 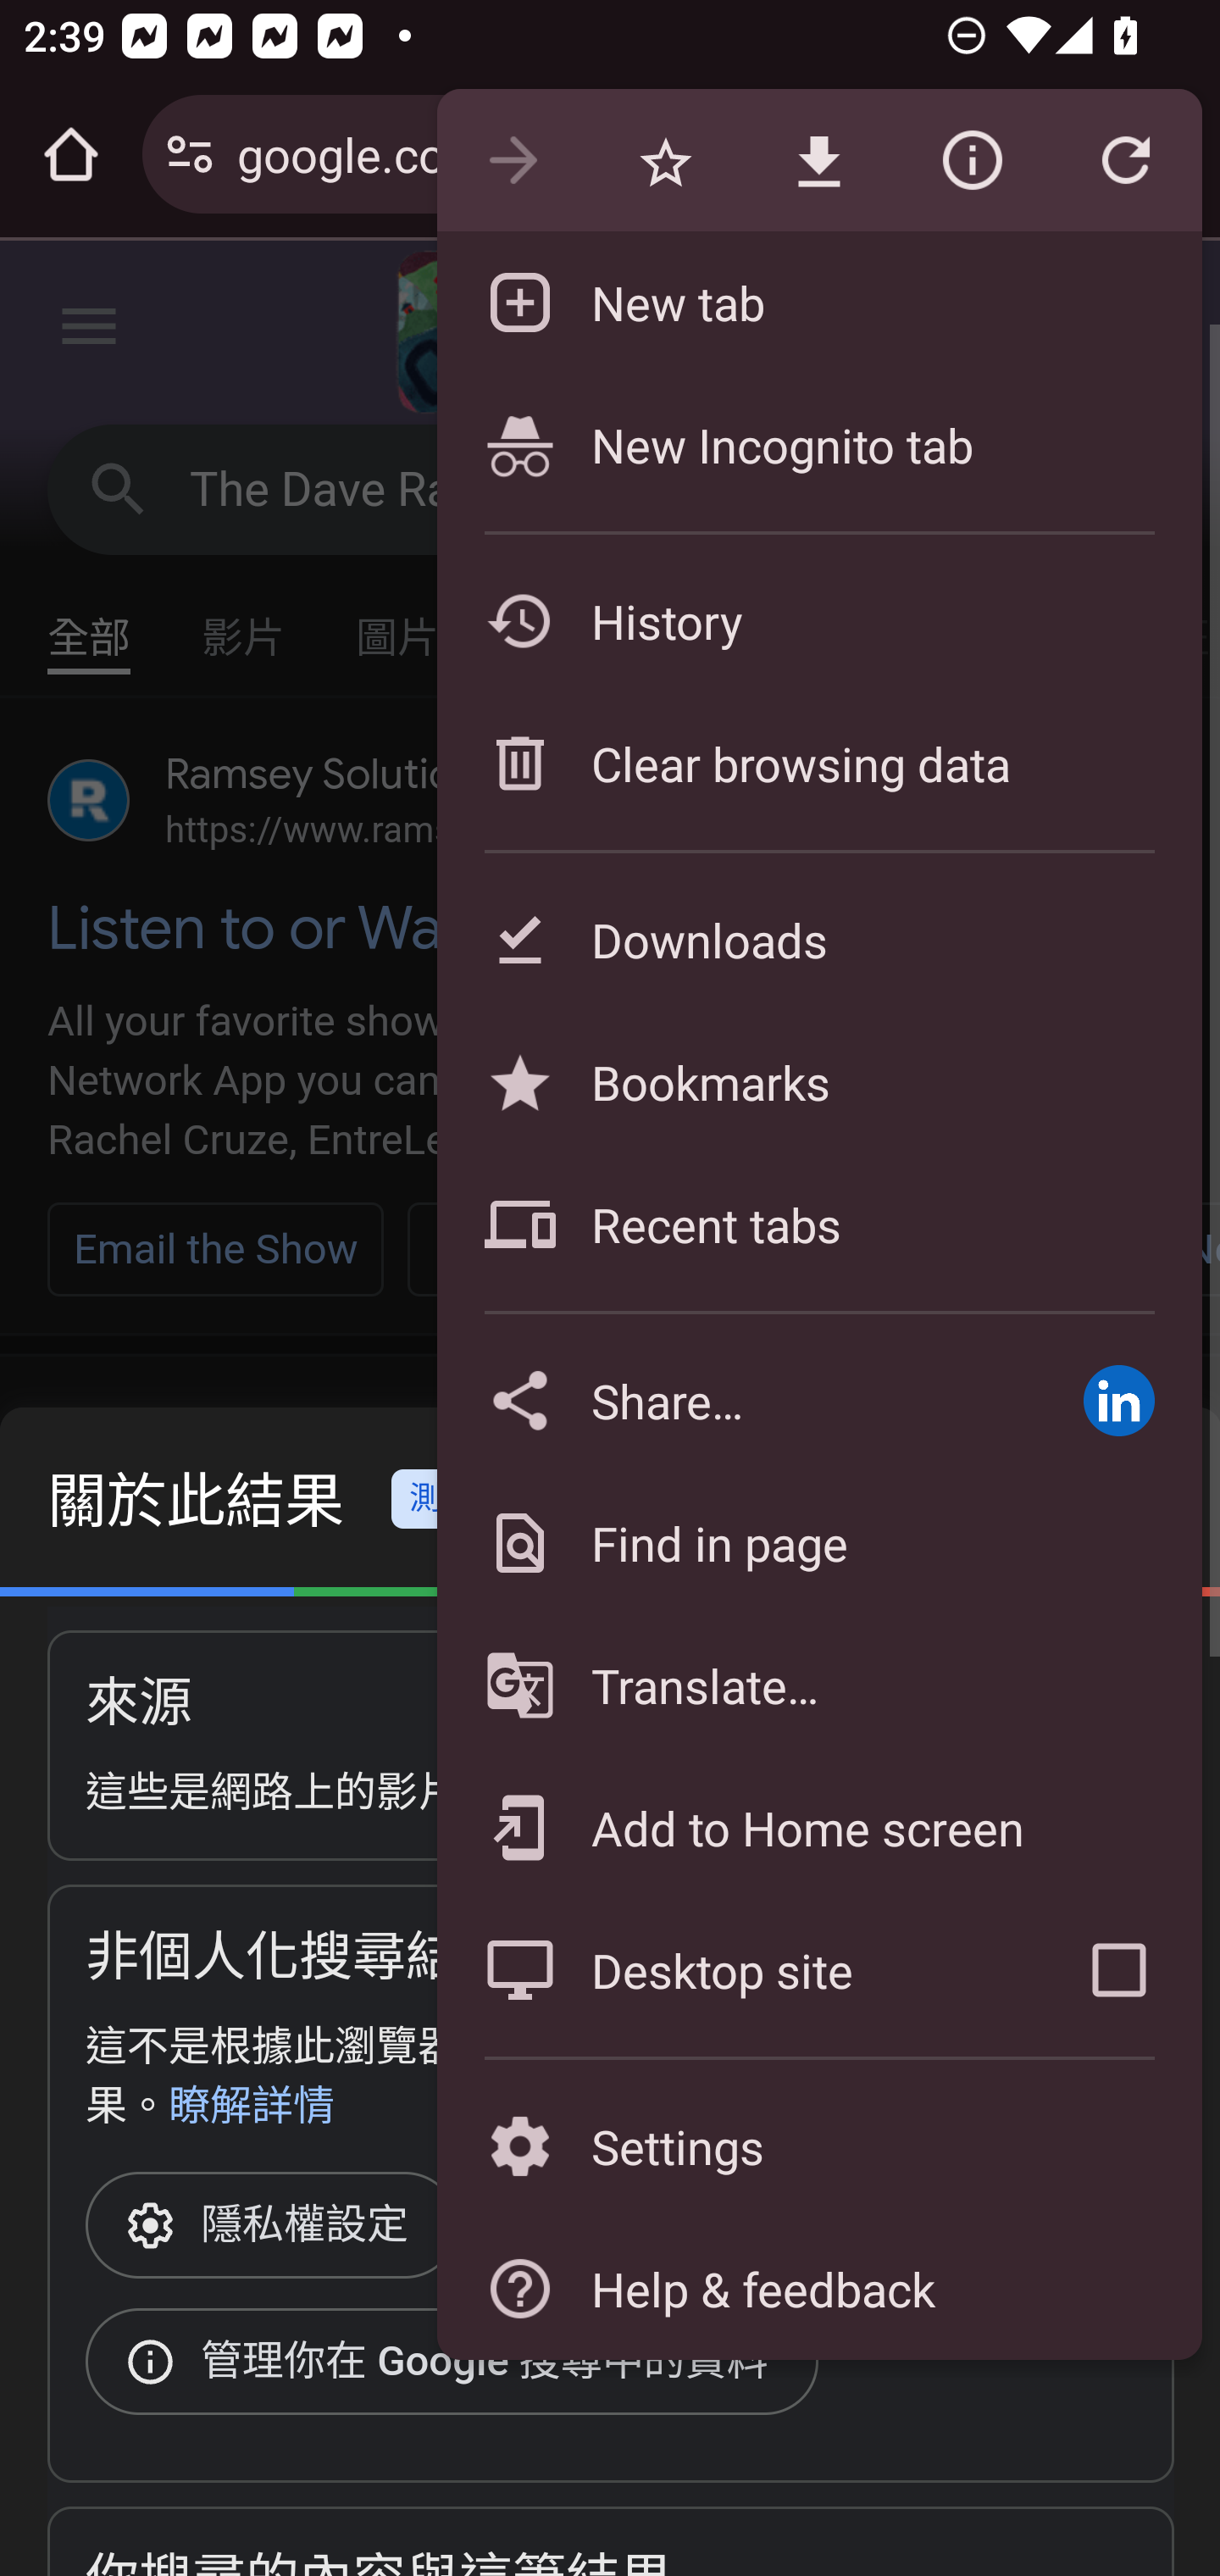 I want to click on New Incognito tab, so click(x=818, y=444).